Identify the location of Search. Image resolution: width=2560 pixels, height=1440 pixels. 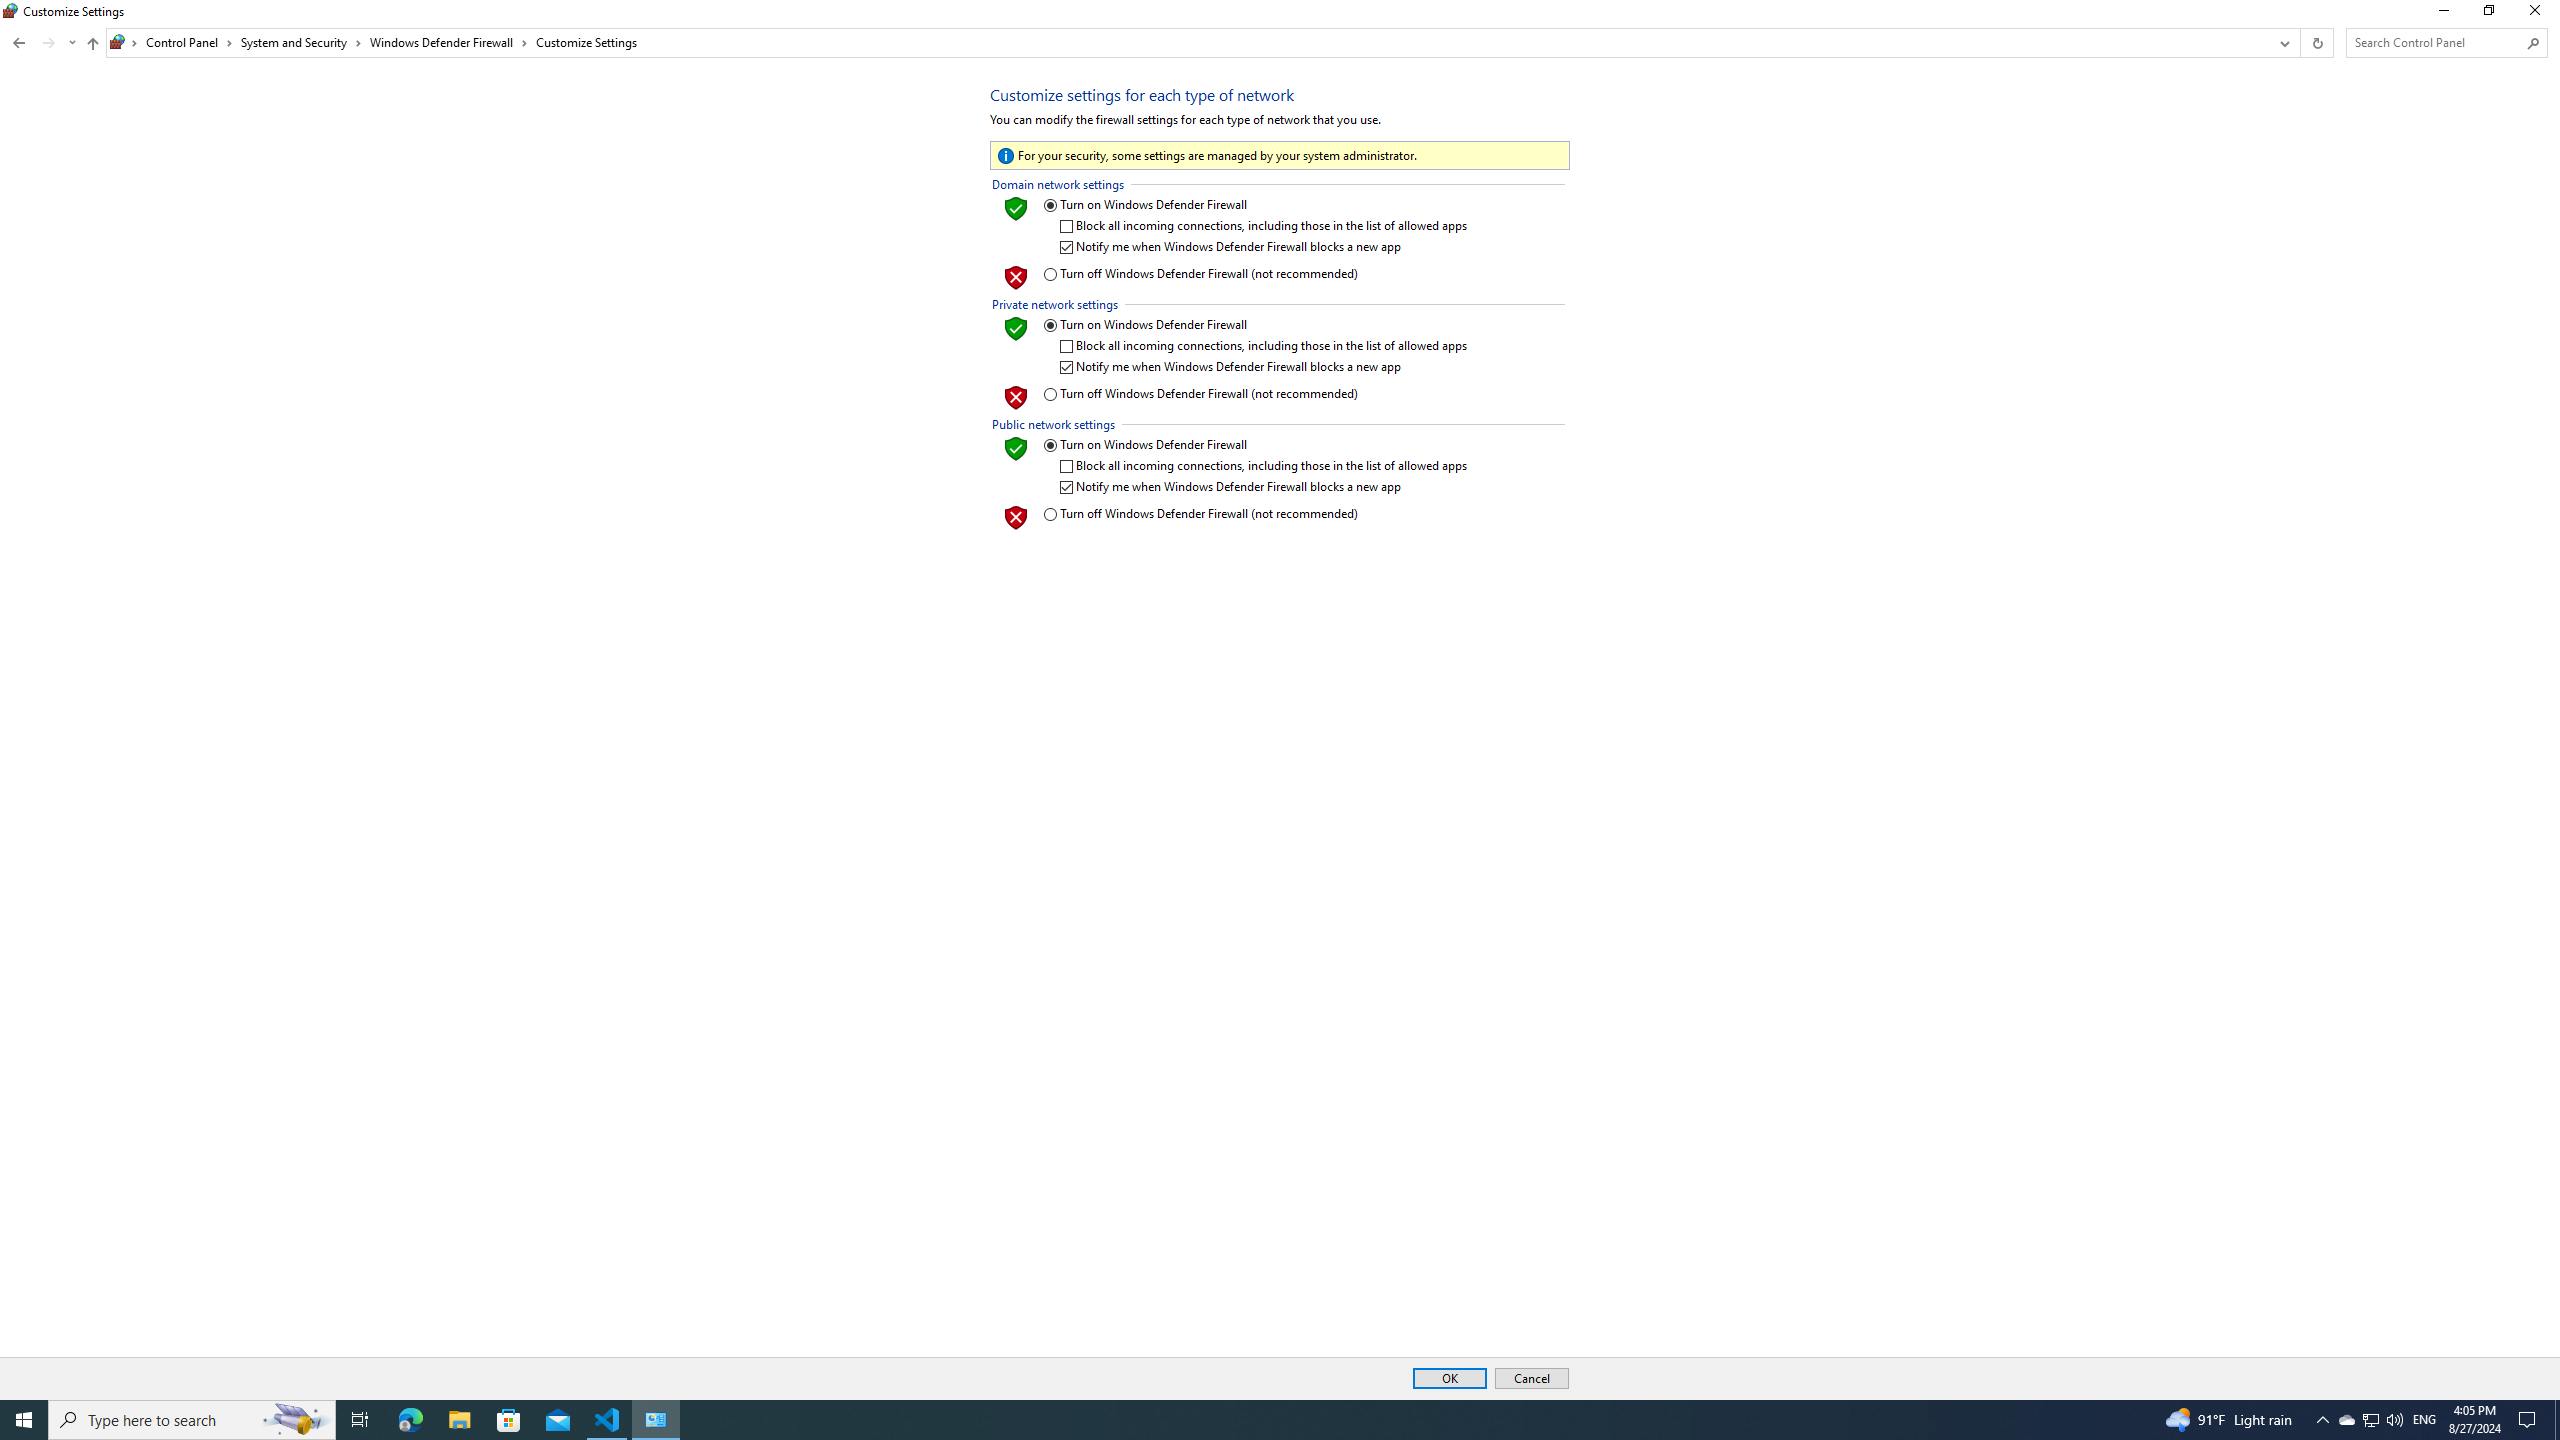
(2534, 43).